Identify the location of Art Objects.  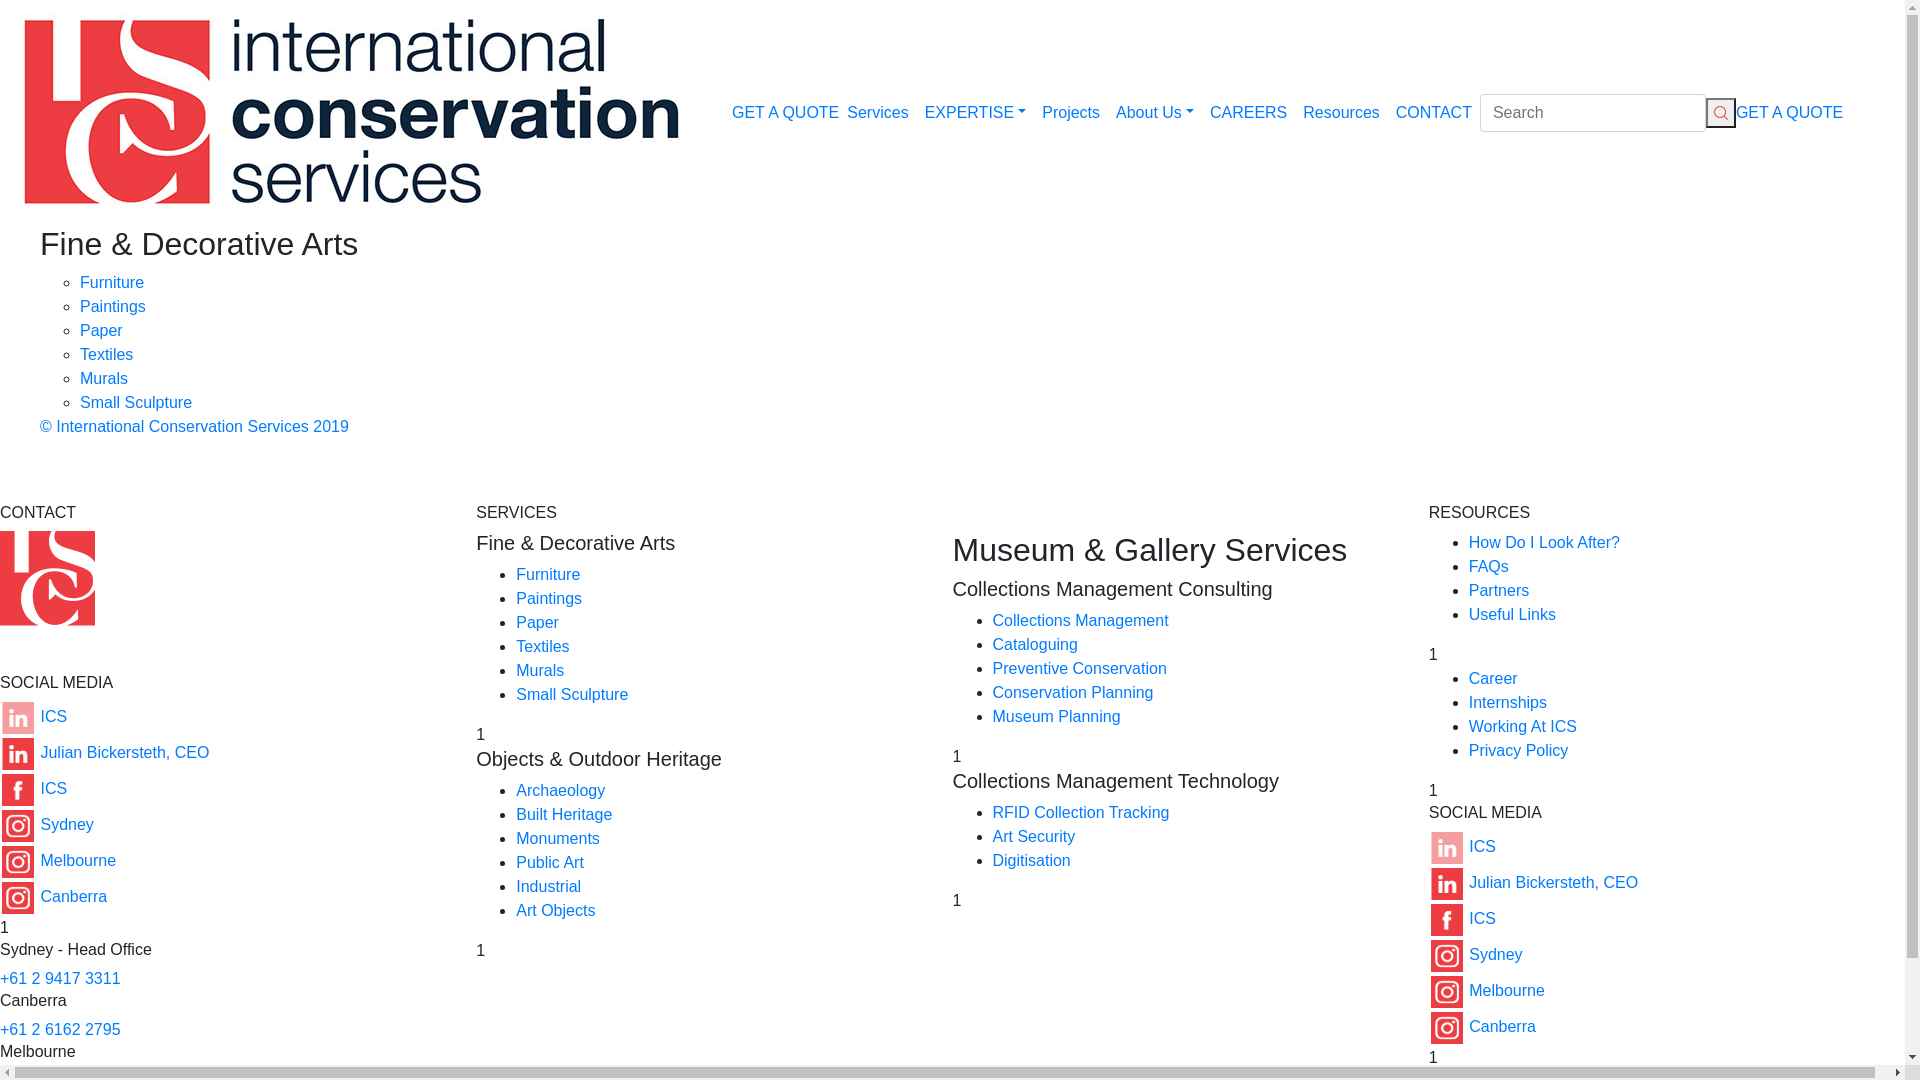
(556, 910).